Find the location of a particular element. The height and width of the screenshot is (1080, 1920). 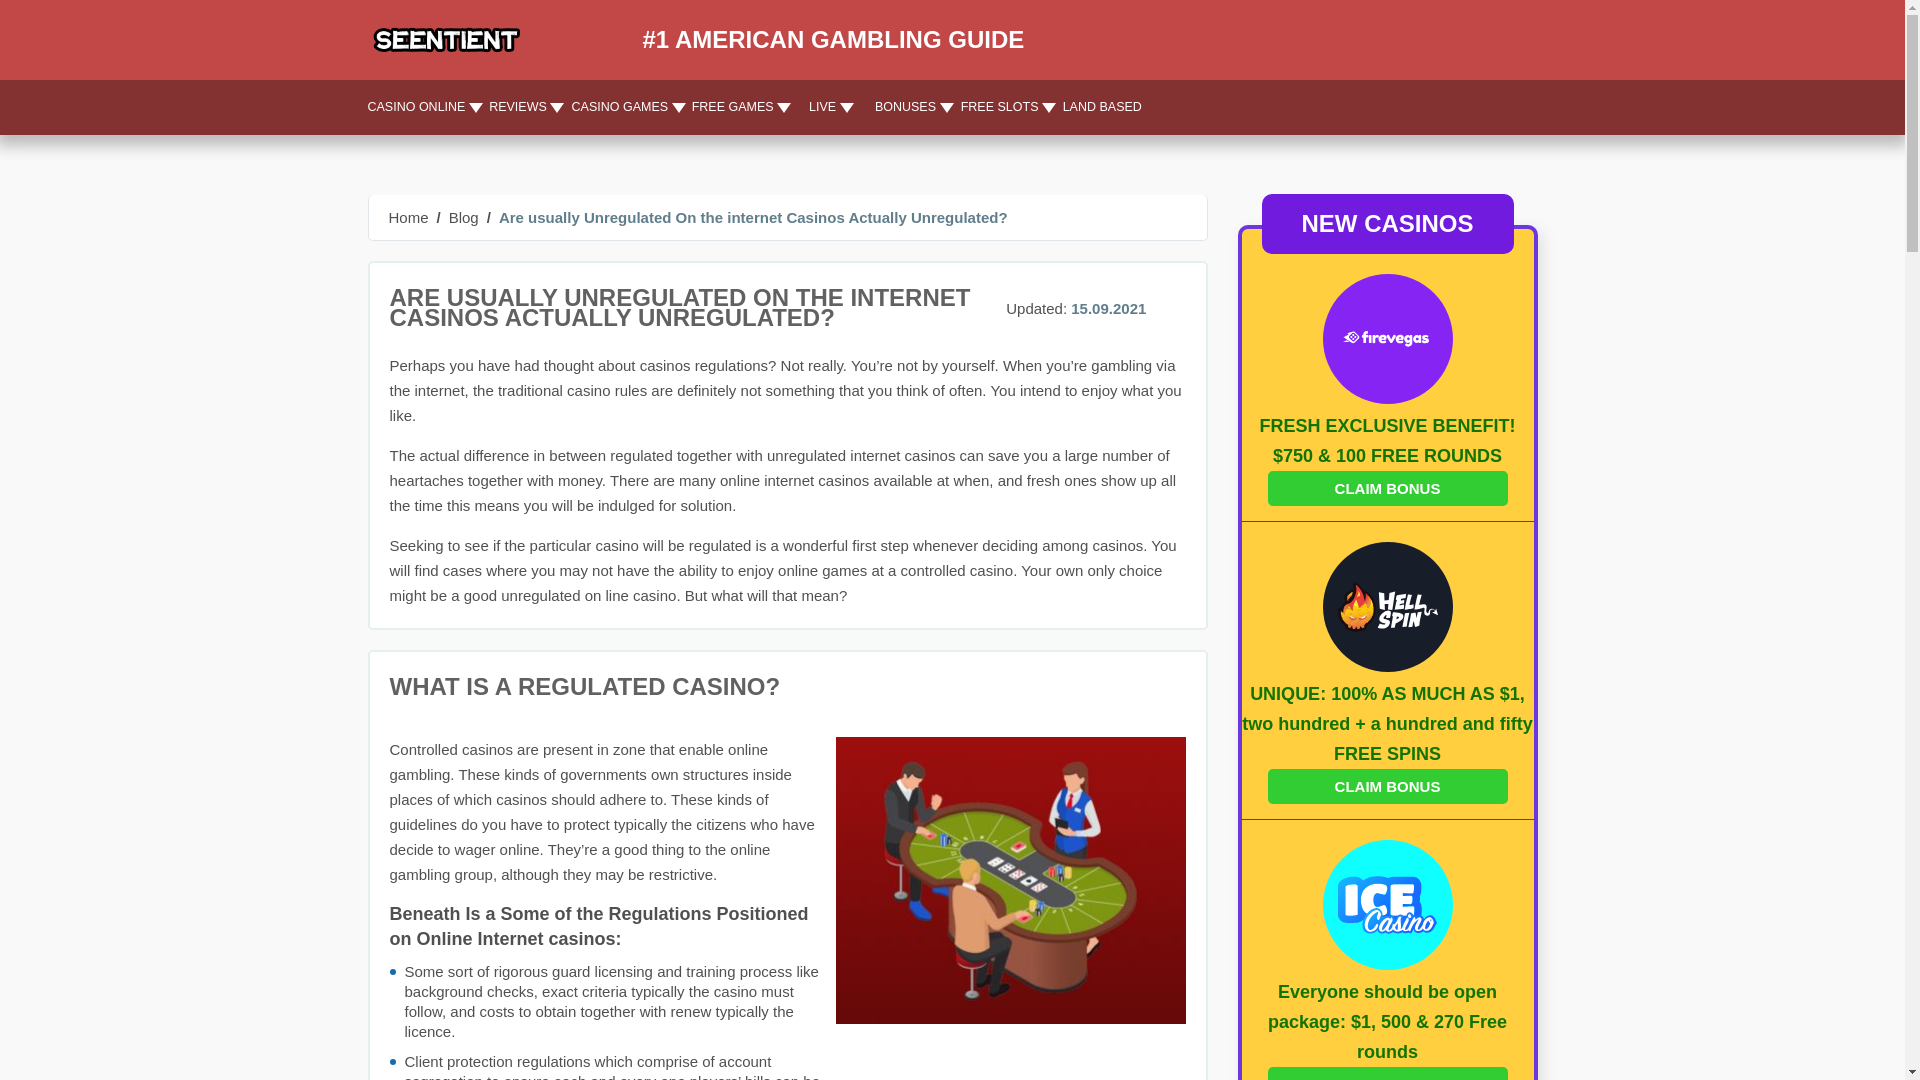

CASINO GAMES is located at coordinates (626, 107).